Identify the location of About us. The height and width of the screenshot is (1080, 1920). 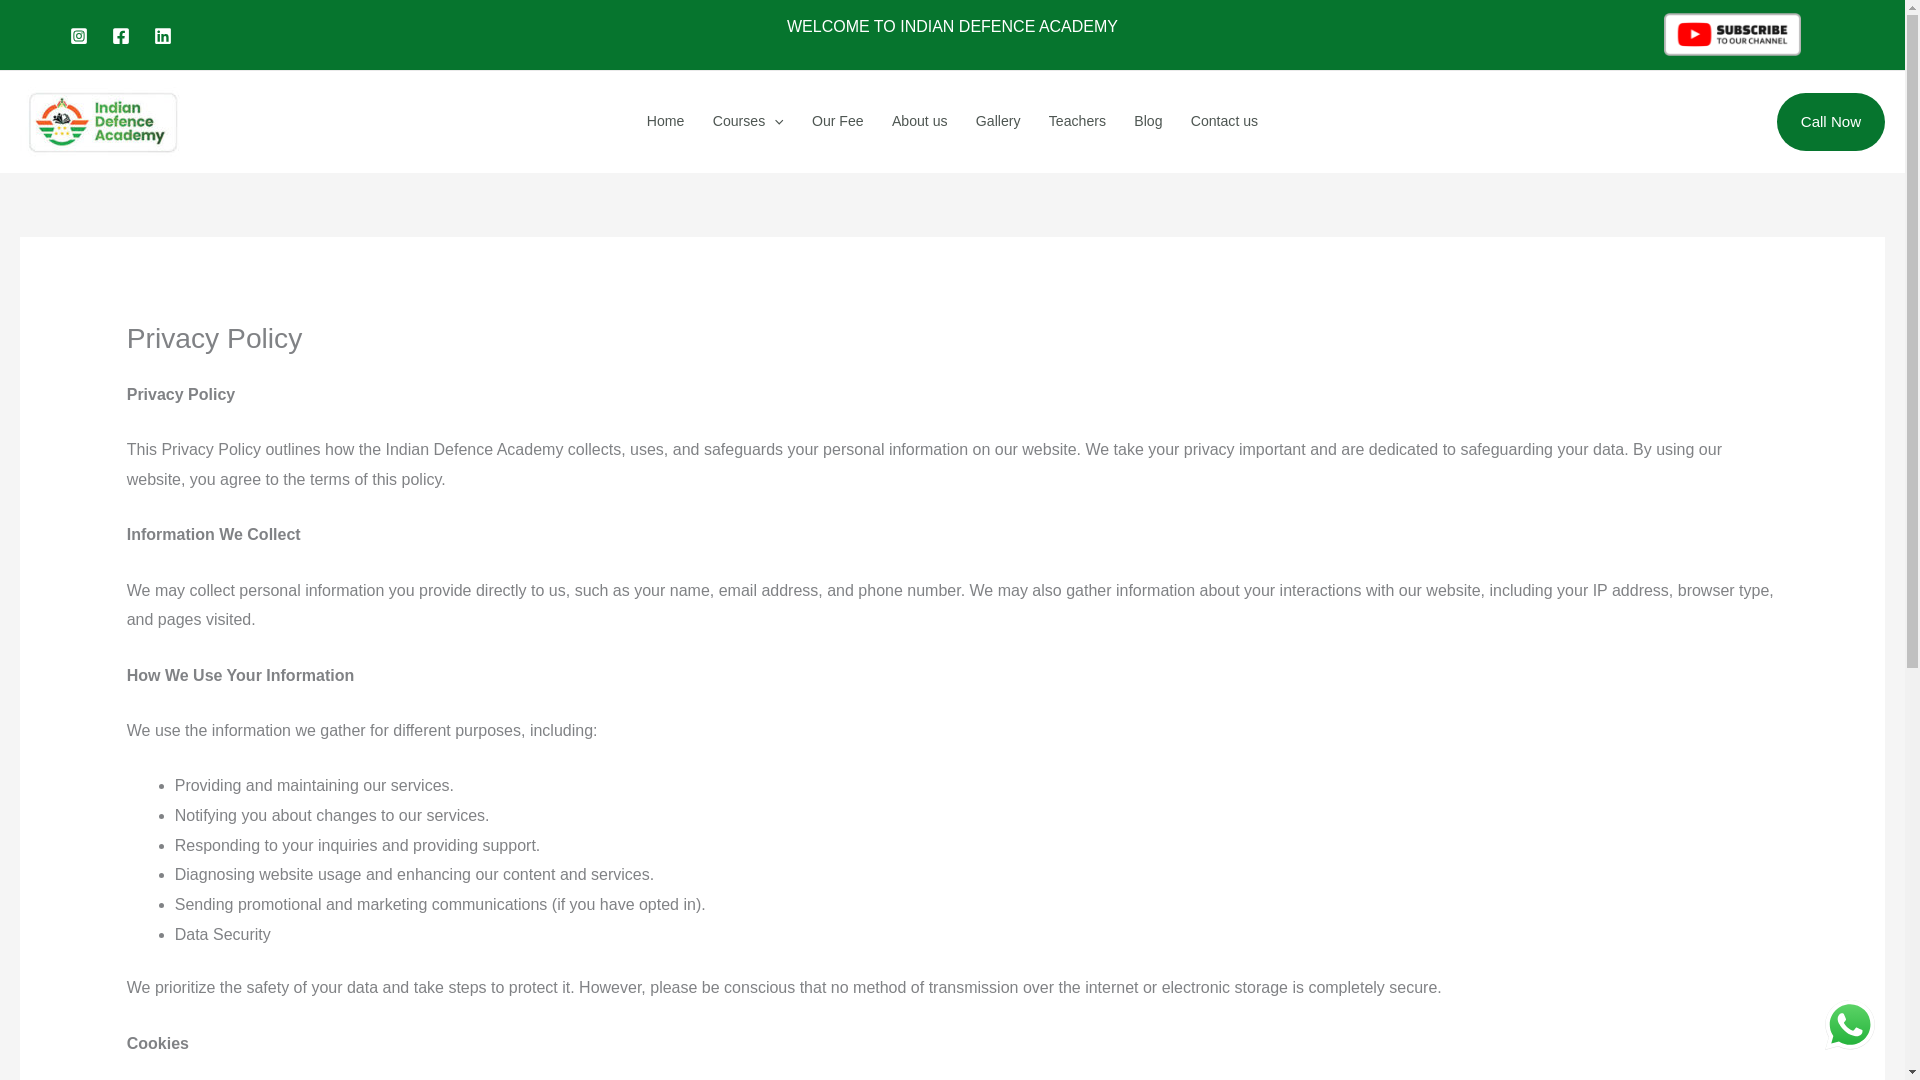
(919, 121).